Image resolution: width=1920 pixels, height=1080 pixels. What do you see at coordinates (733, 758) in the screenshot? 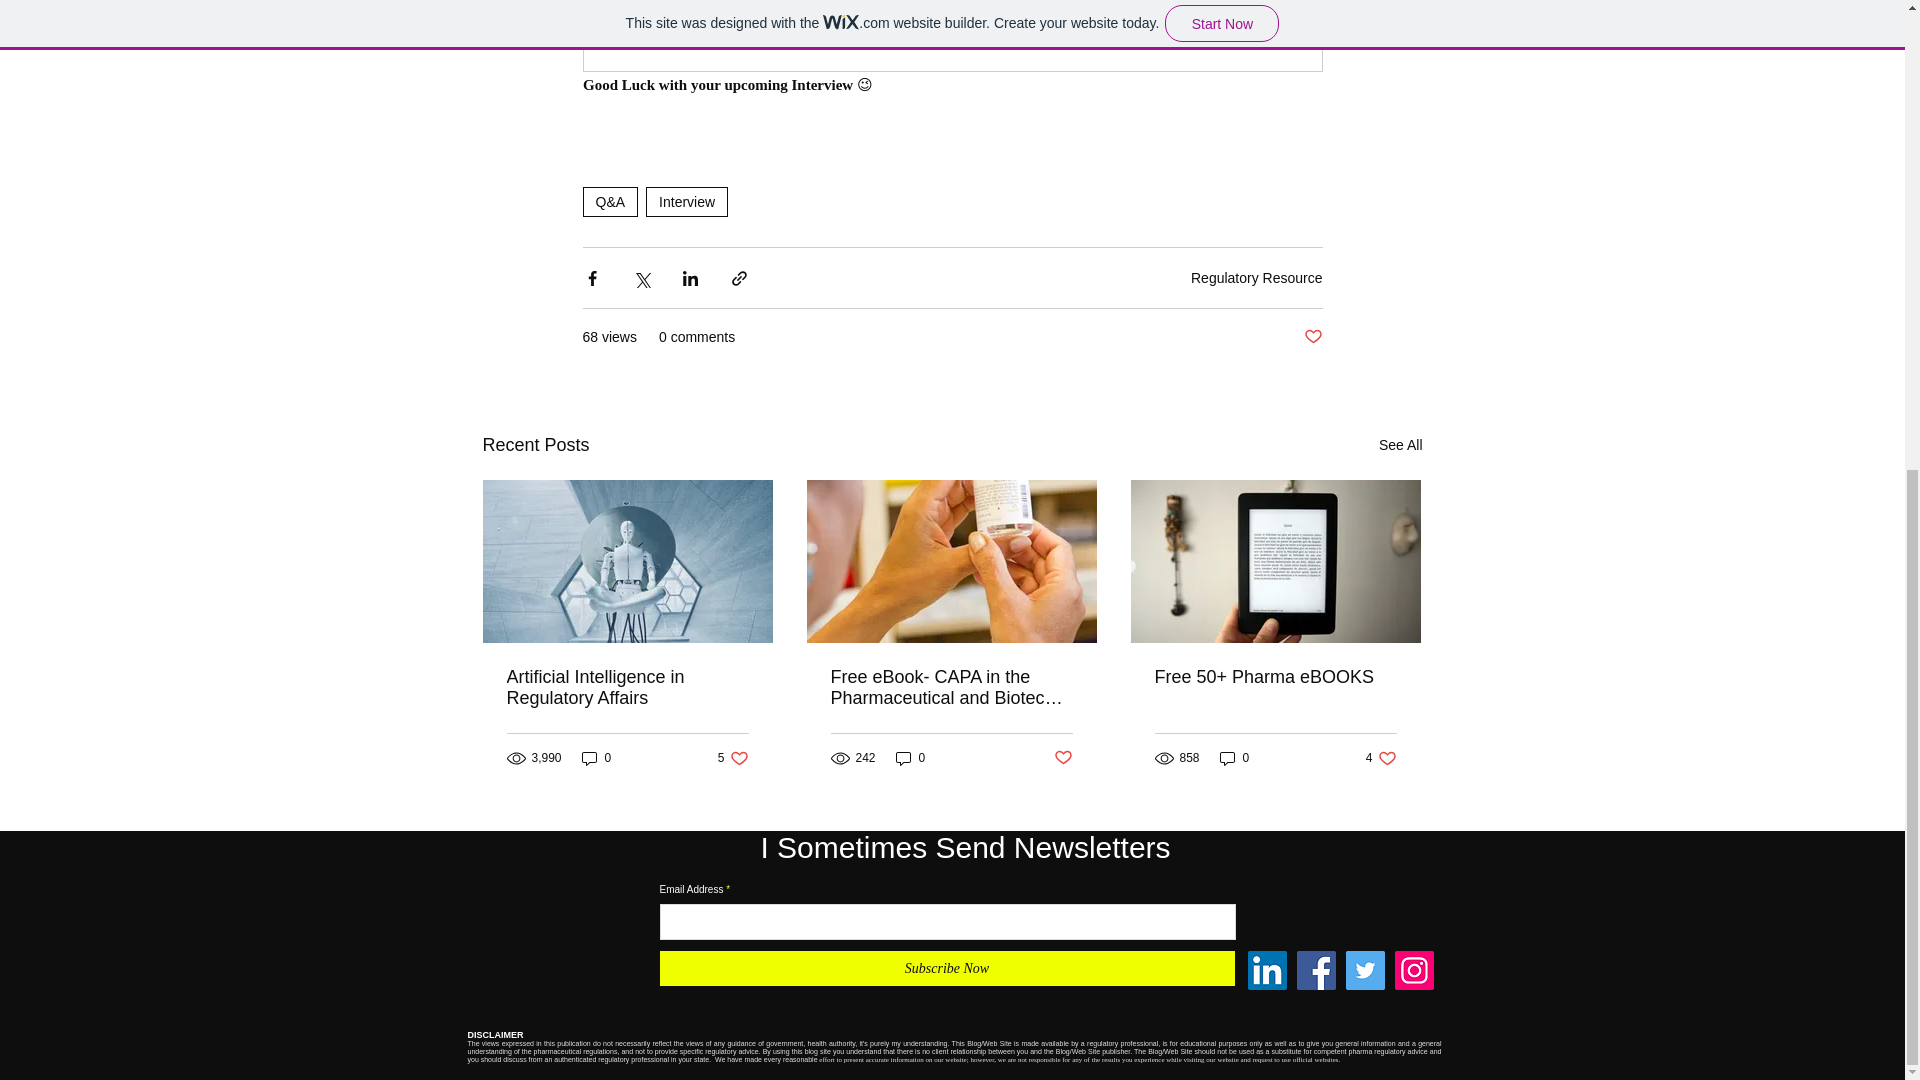
I see `0` at bounding box center [733, 758].